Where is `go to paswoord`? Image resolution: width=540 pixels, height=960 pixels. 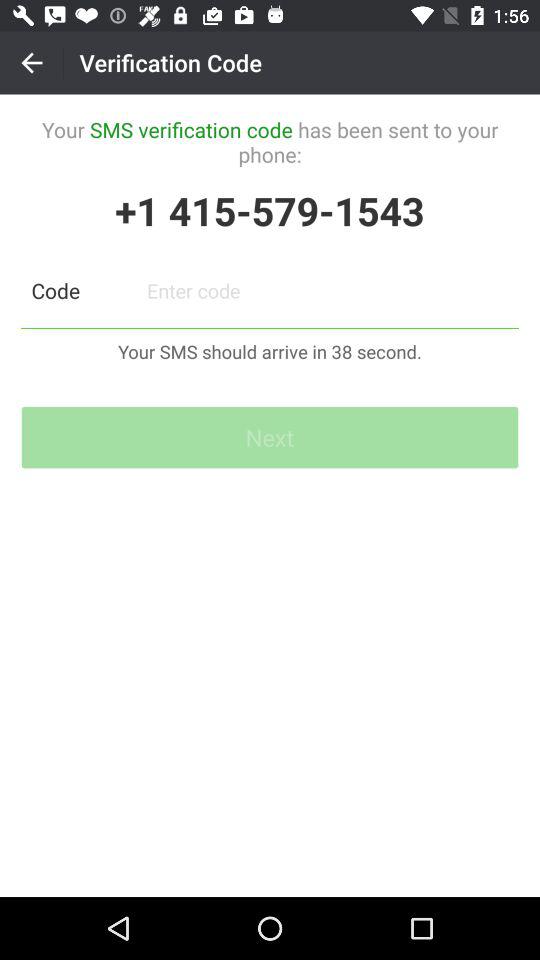
go to paswoord is located at coordinates (328, 290).